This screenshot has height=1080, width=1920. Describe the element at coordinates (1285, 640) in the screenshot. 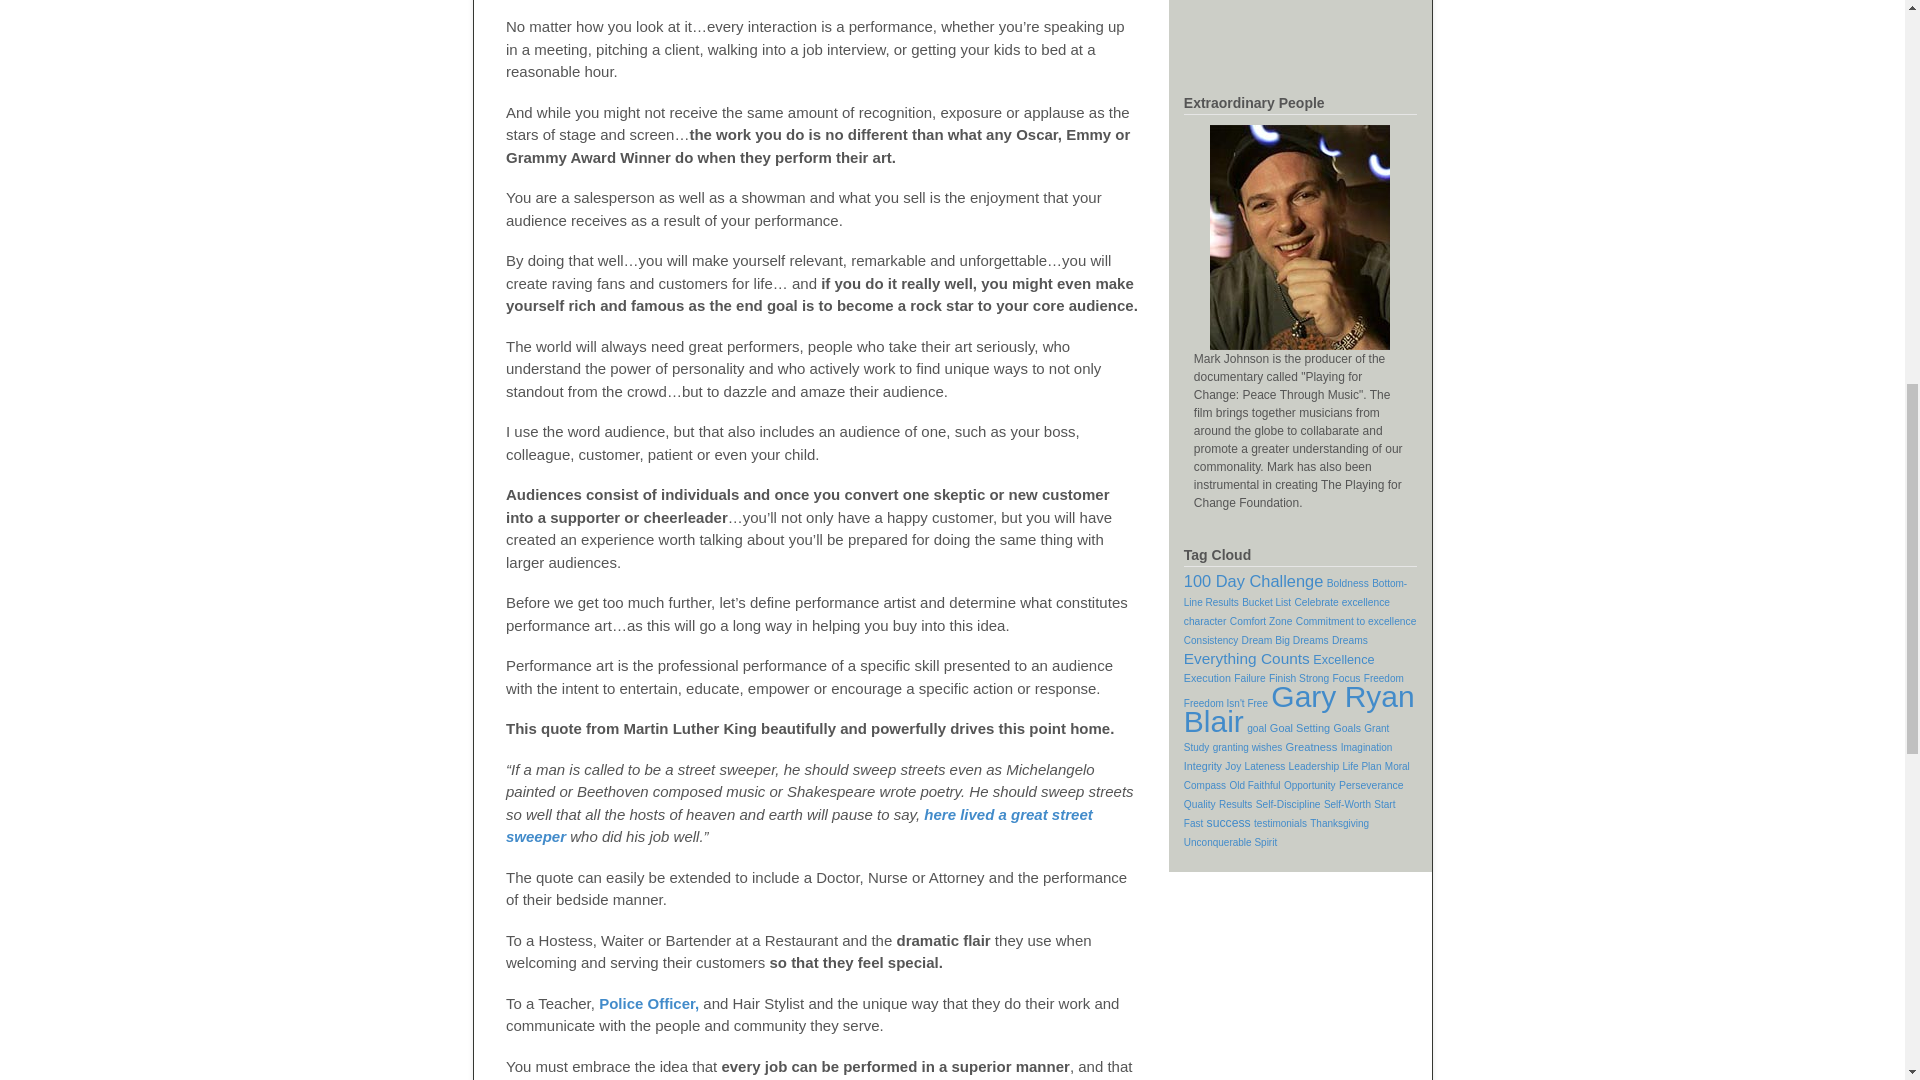

I see `2 topics` at that location.